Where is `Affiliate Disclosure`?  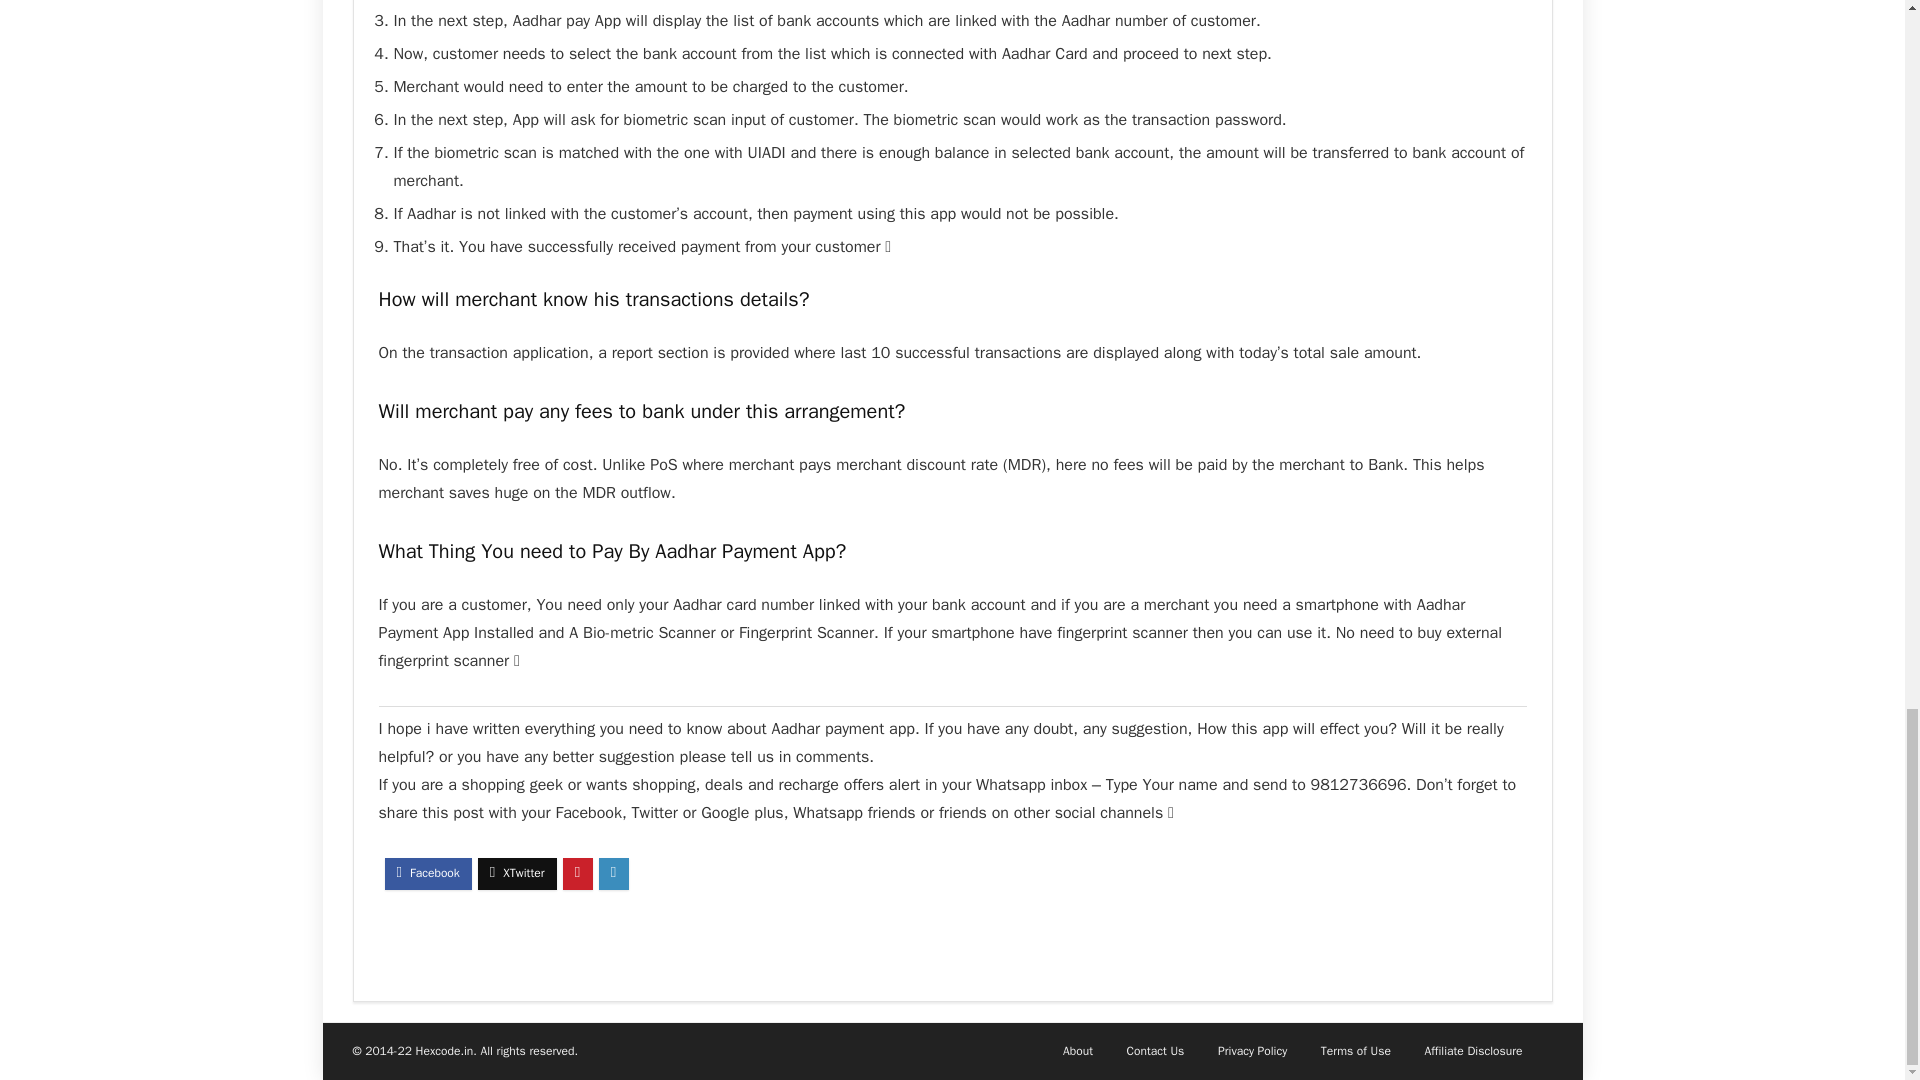
Affiliate Disclosure is located at coordinates (1473, 1051).